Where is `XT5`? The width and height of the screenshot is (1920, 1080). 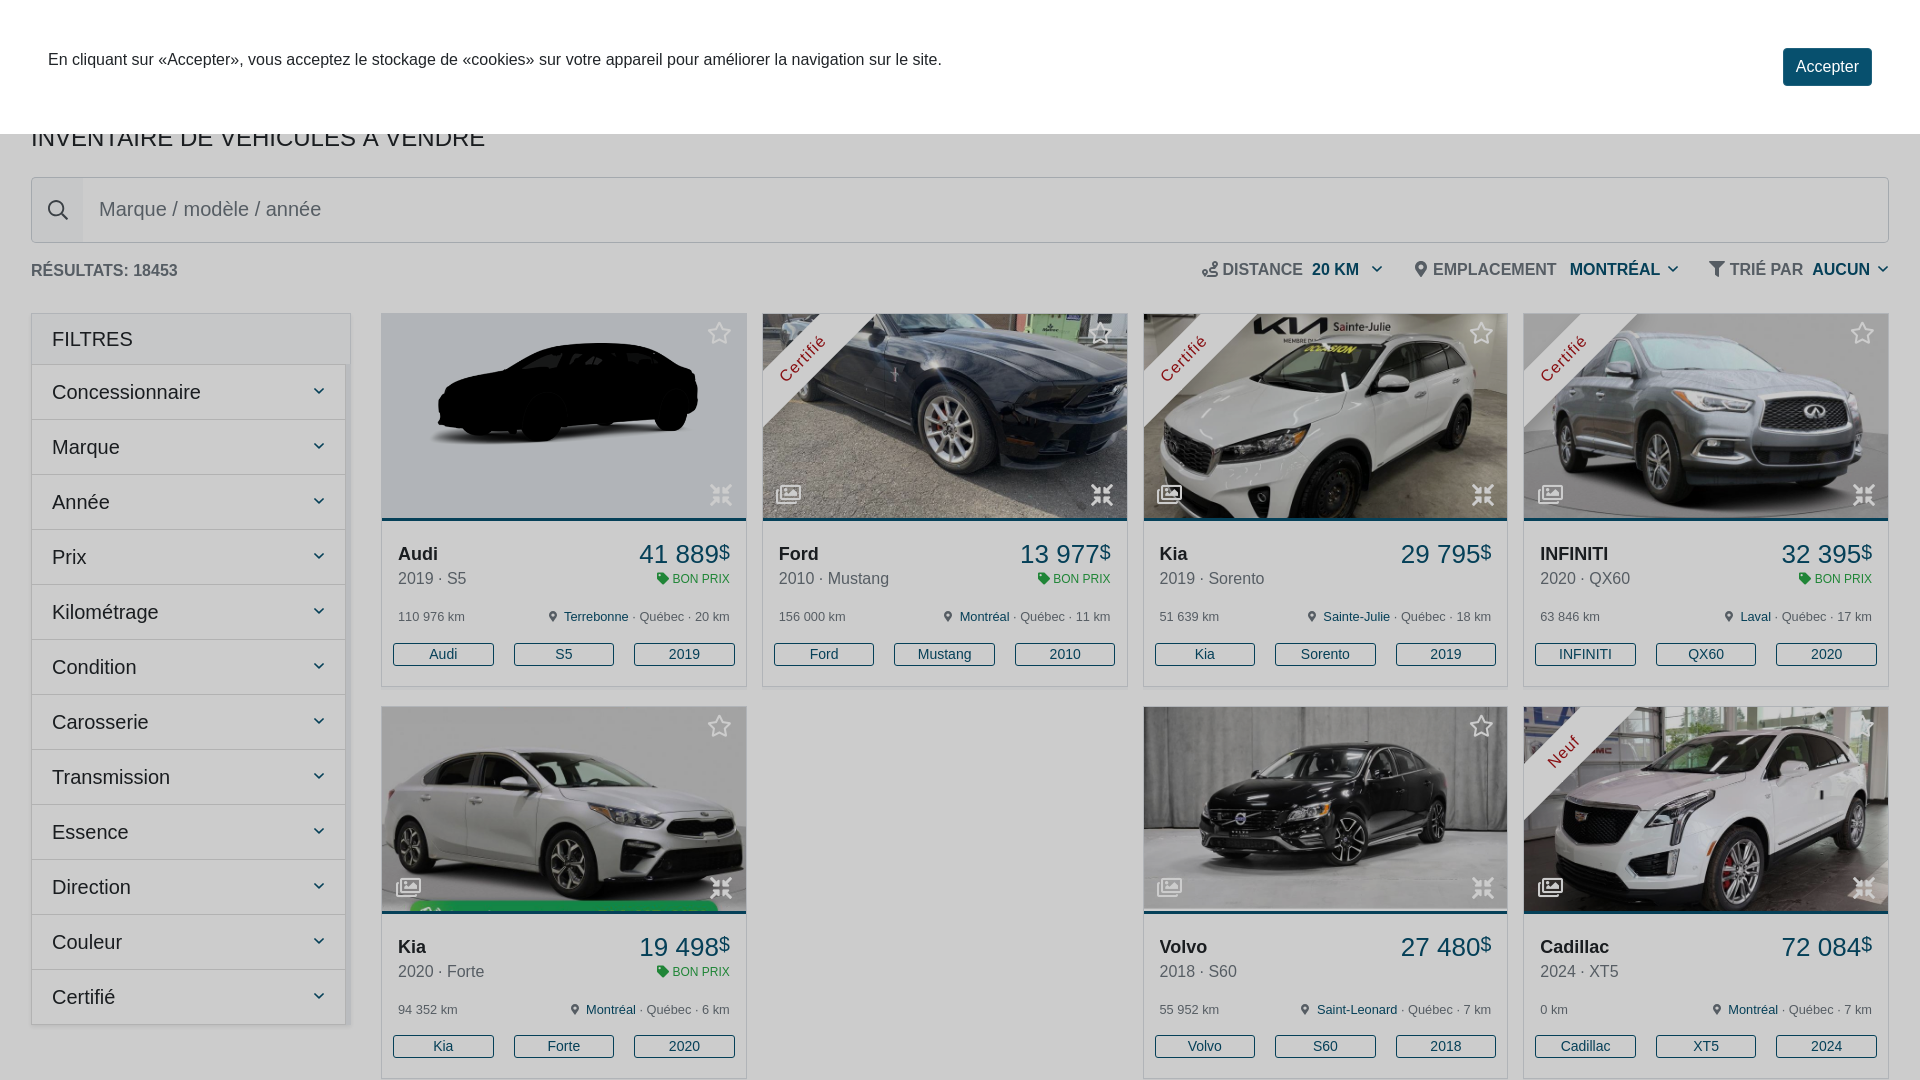
XT5 is located at coordinates (1706, 1046).